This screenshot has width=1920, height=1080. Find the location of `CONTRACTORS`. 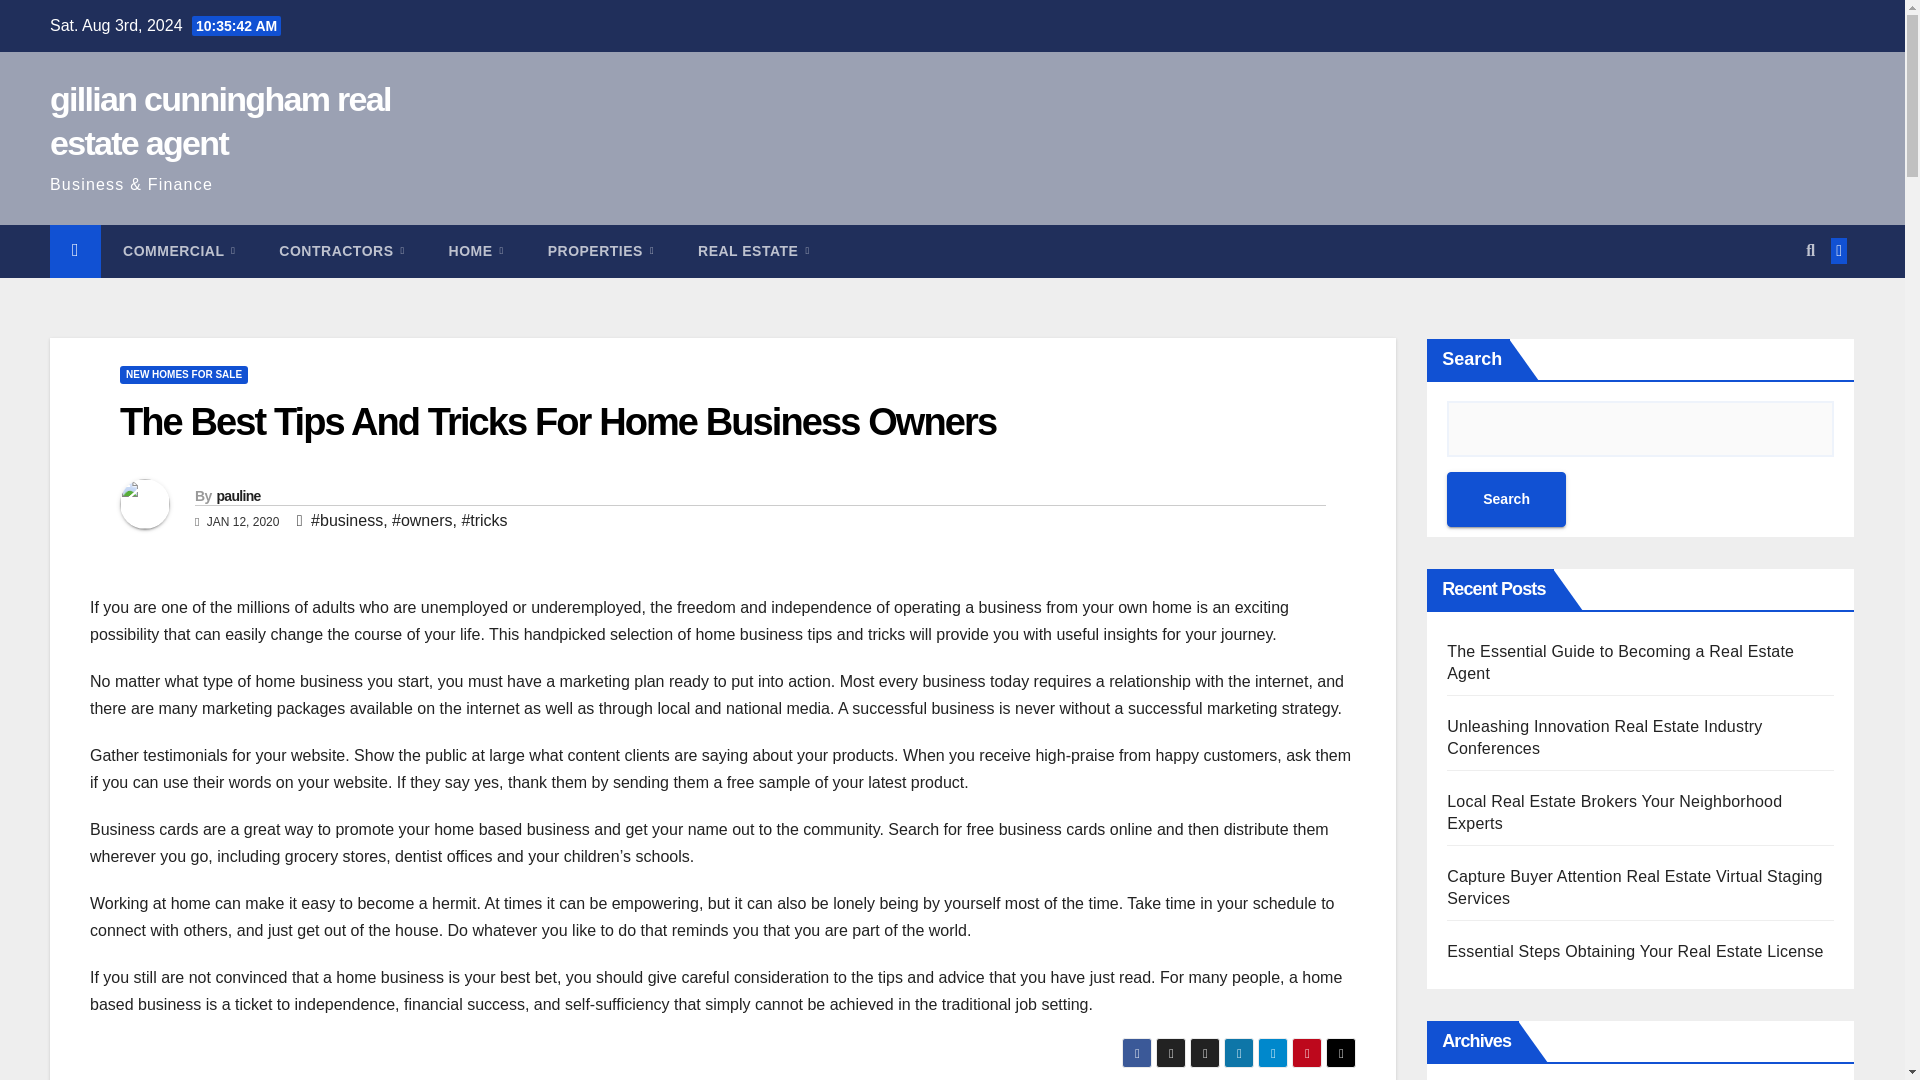

CONTRACTORS is located at coordinates (342, 250).